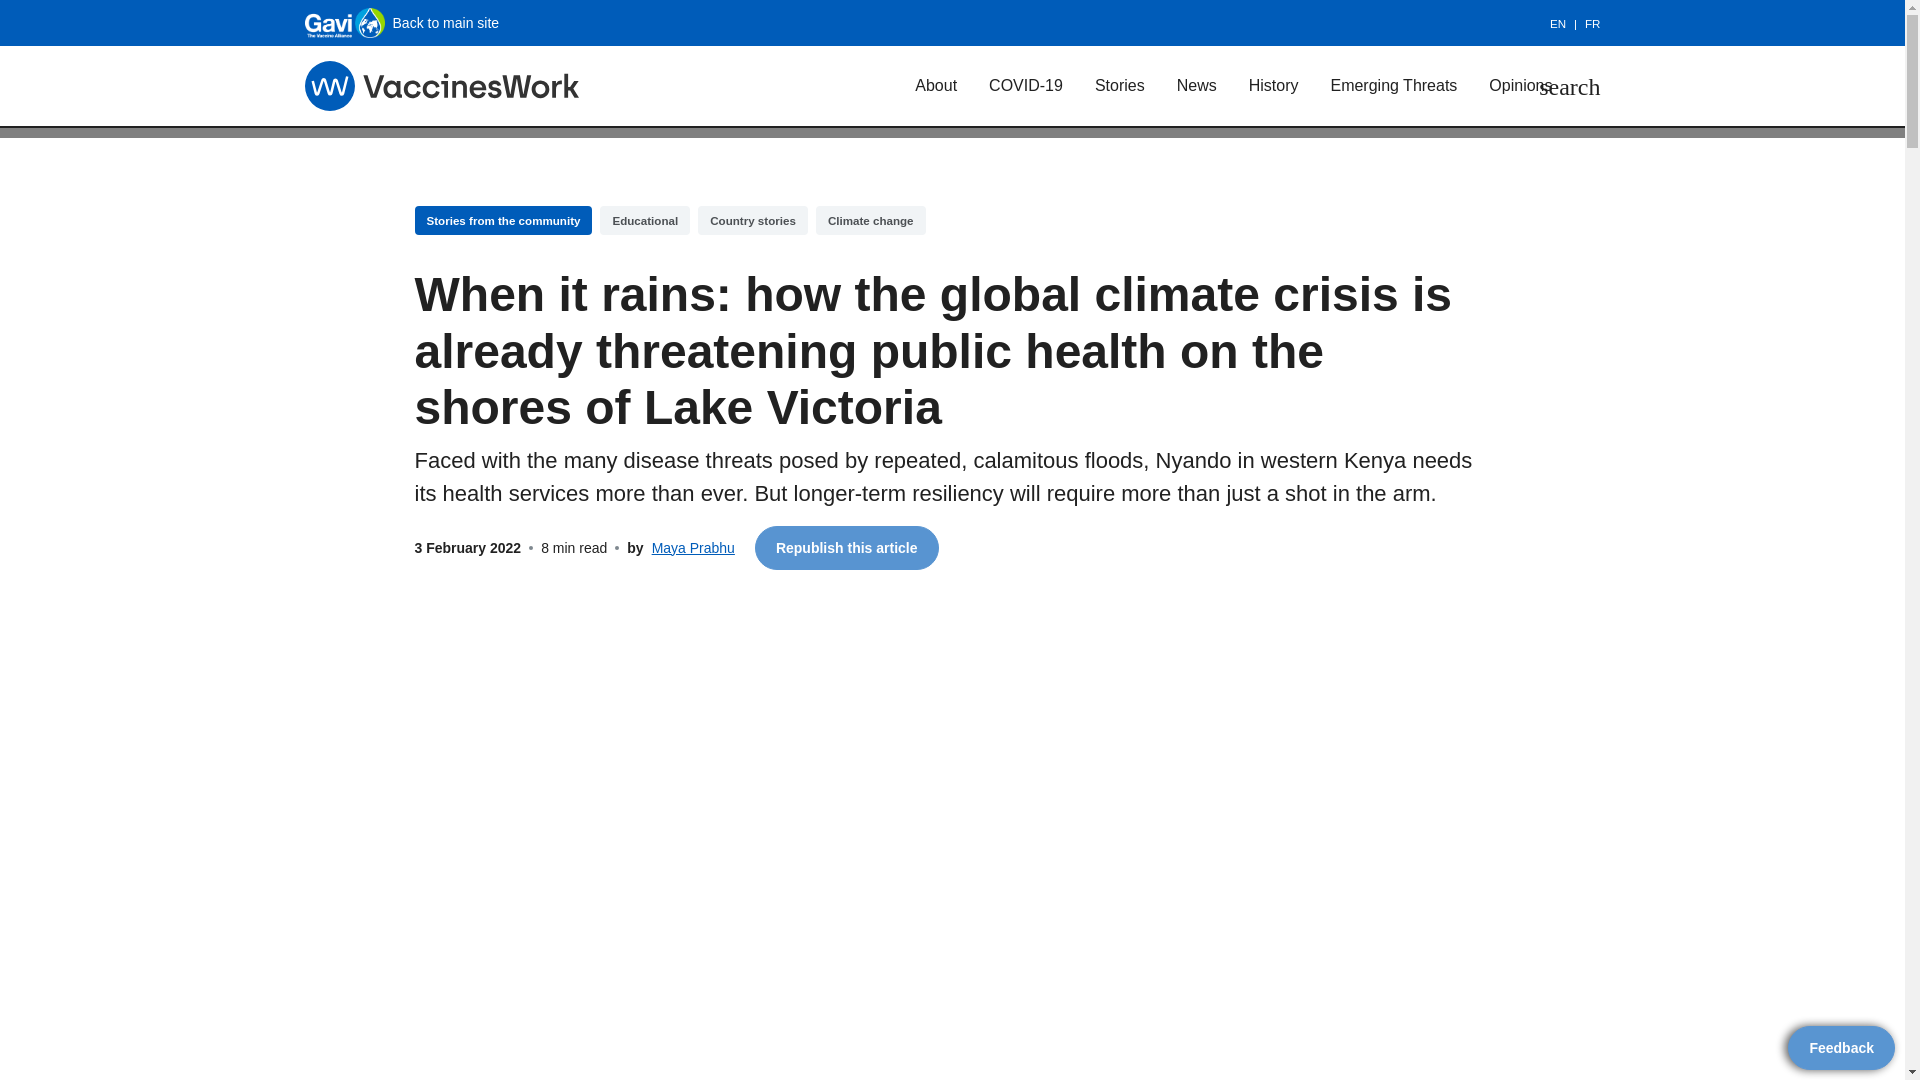 The height and width of the screenshot is (1080, 1920). What do you see at coordinates (1120, 85) in the screenshot?
I see `Stories` at bounding box center [1120, 85].